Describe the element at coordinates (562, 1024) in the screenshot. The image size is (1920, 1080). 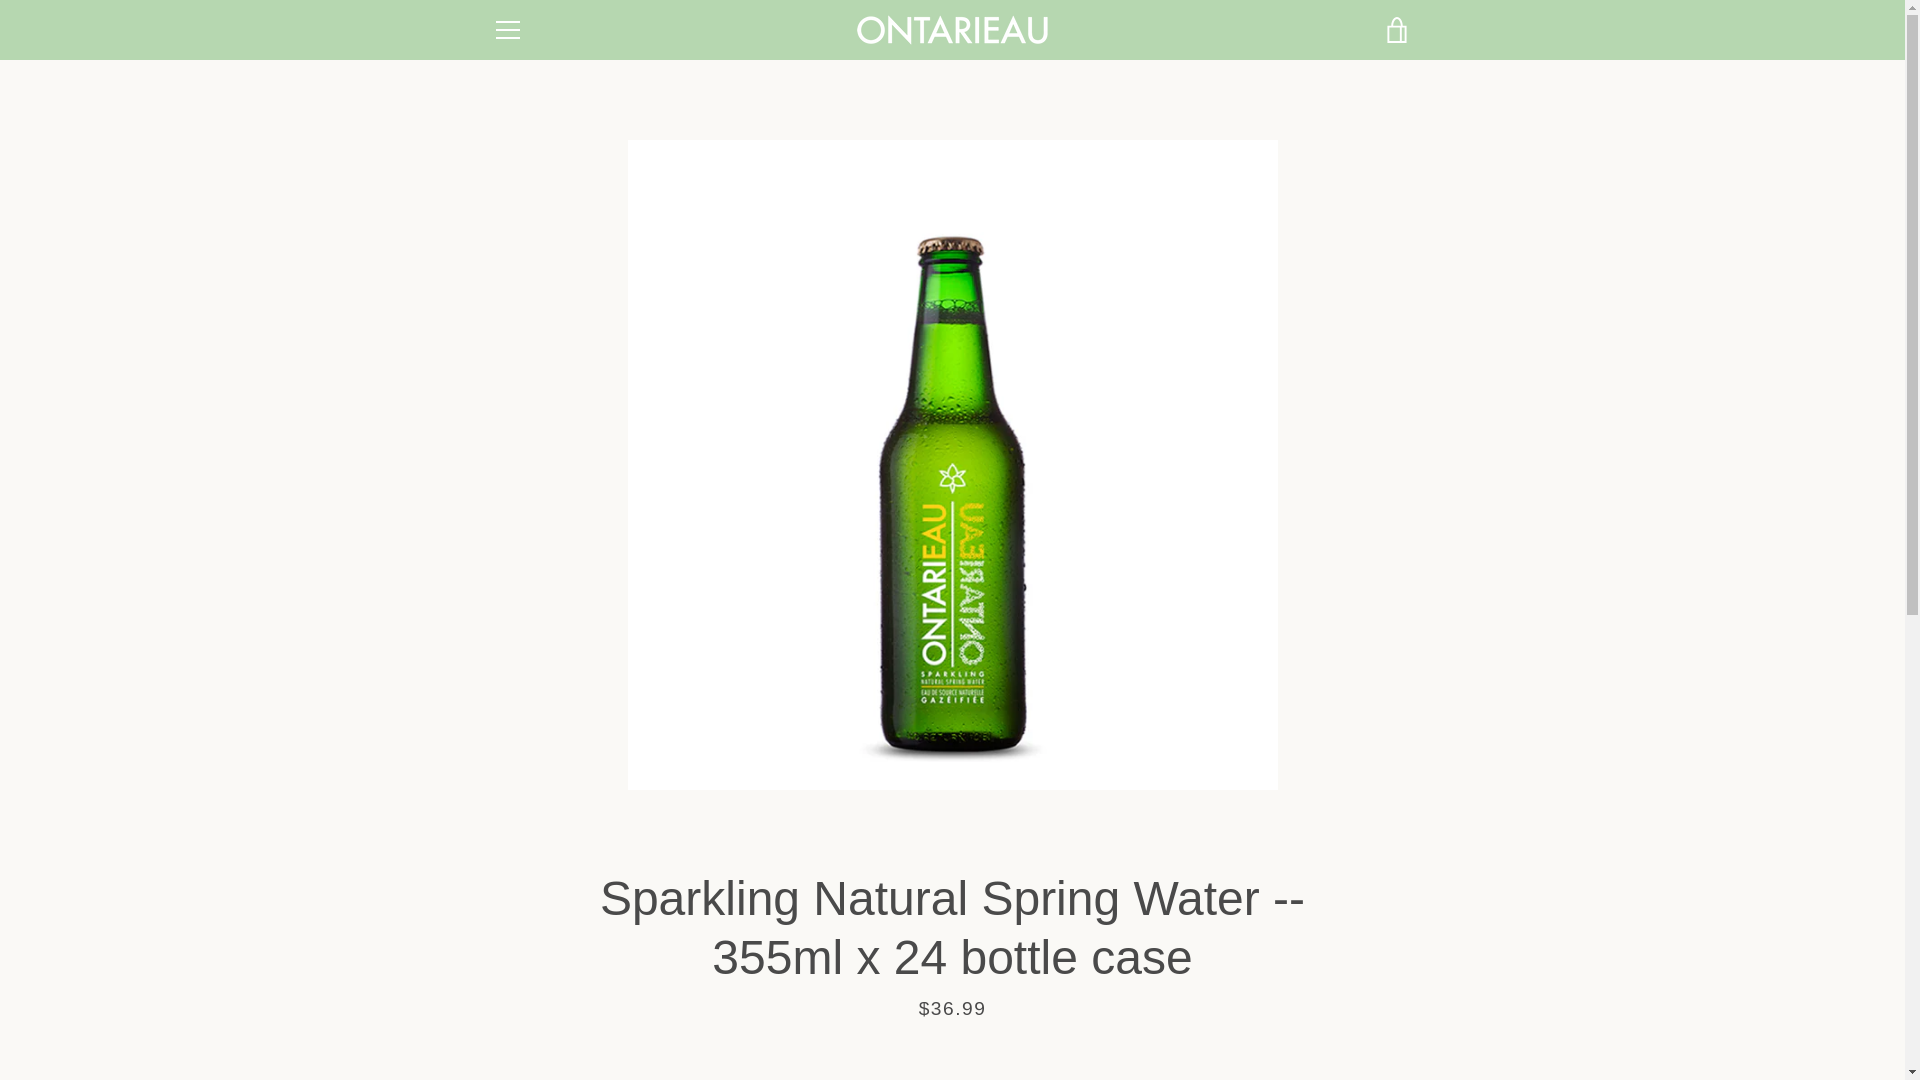
I see `Instagram` at that location.